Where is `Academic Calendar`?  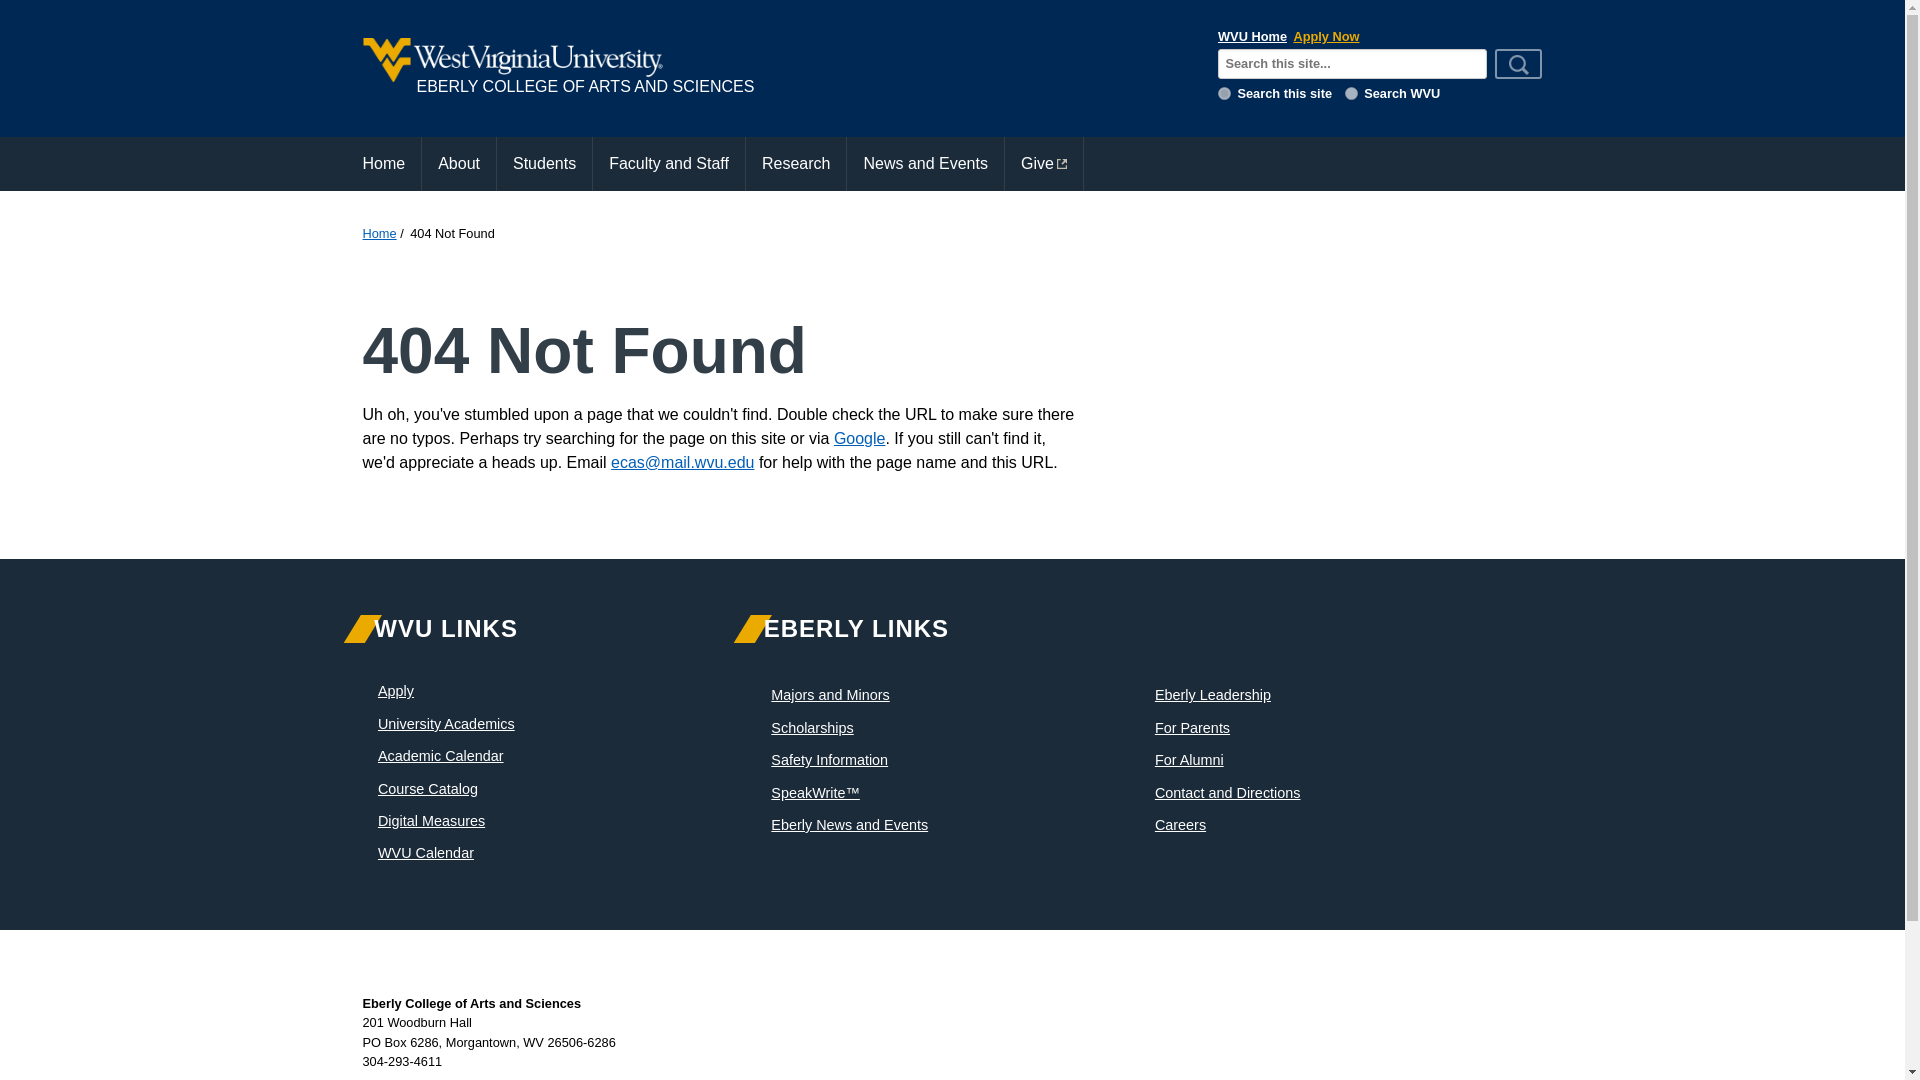 Academic Calendar is located at coordinates (440, 756).